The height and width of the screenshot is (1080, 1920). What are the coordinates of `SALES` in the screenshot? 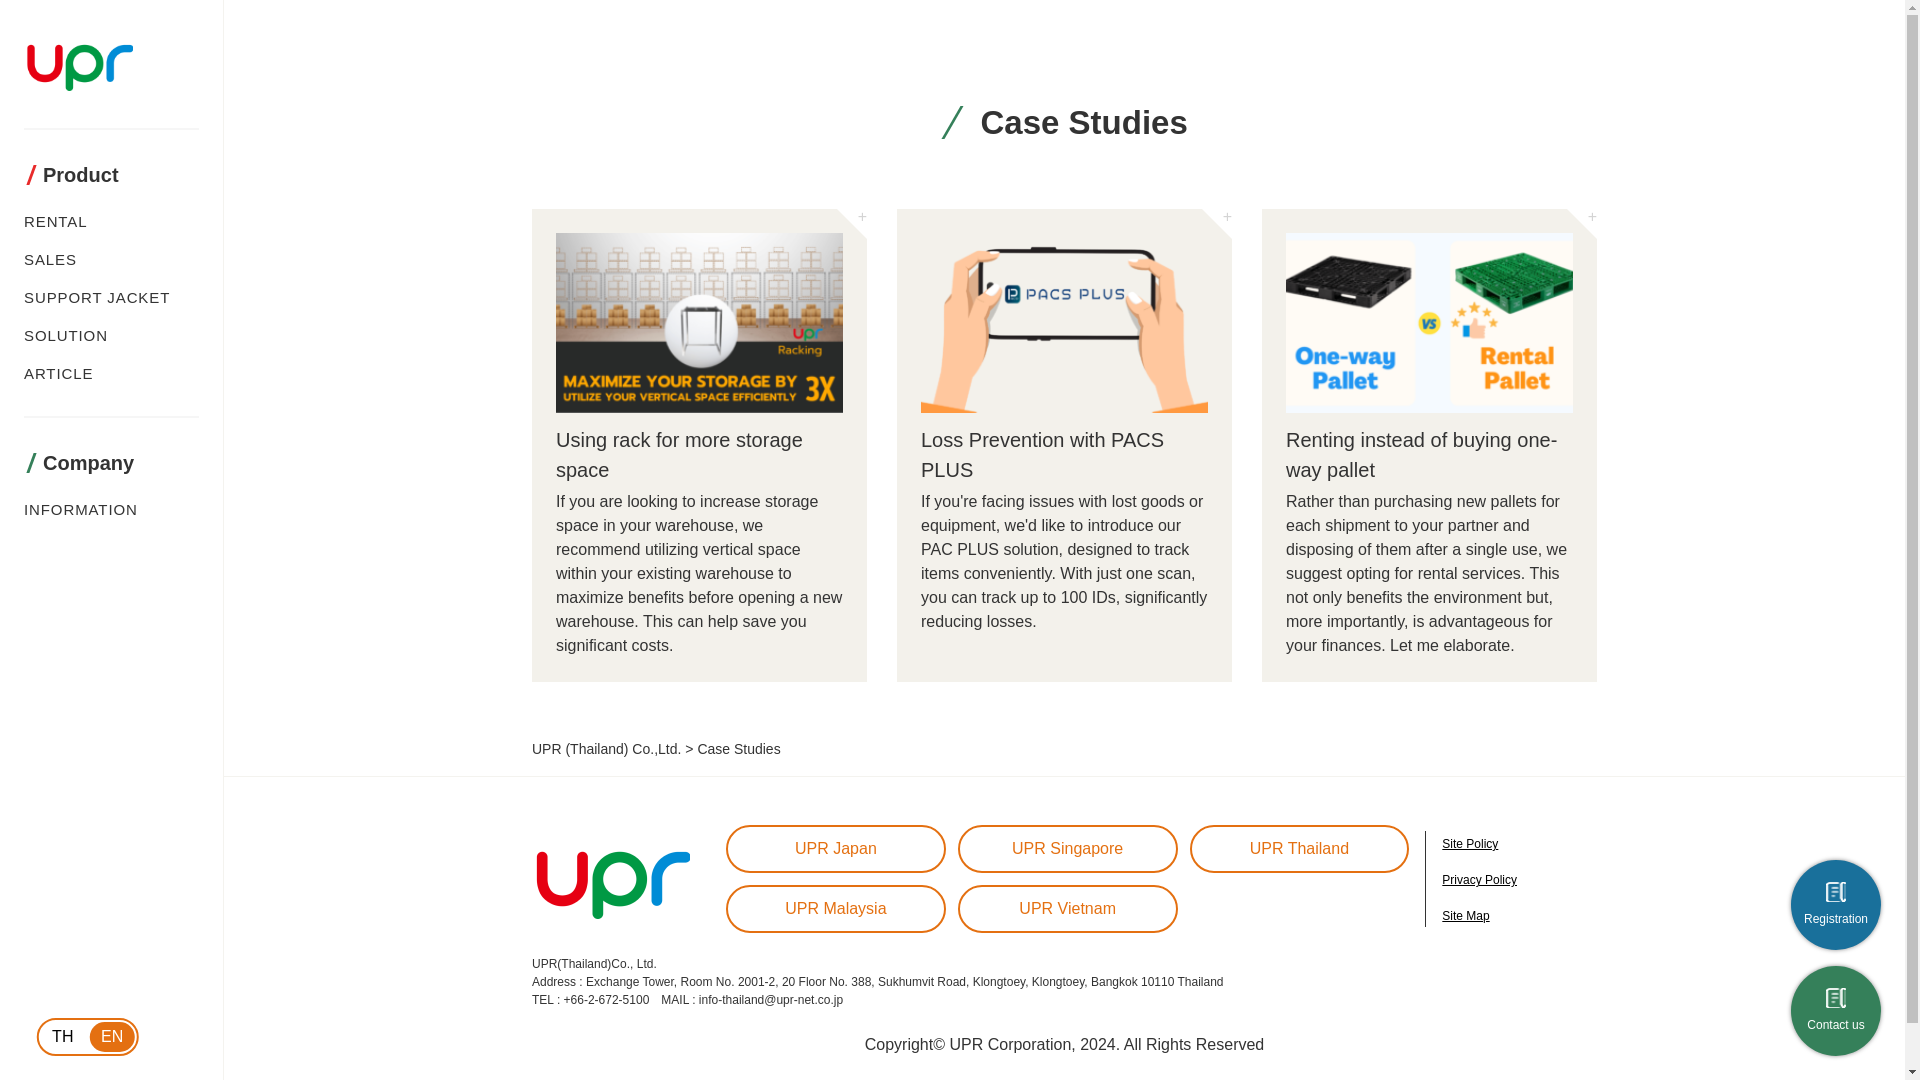 It's located at (1068, 908).